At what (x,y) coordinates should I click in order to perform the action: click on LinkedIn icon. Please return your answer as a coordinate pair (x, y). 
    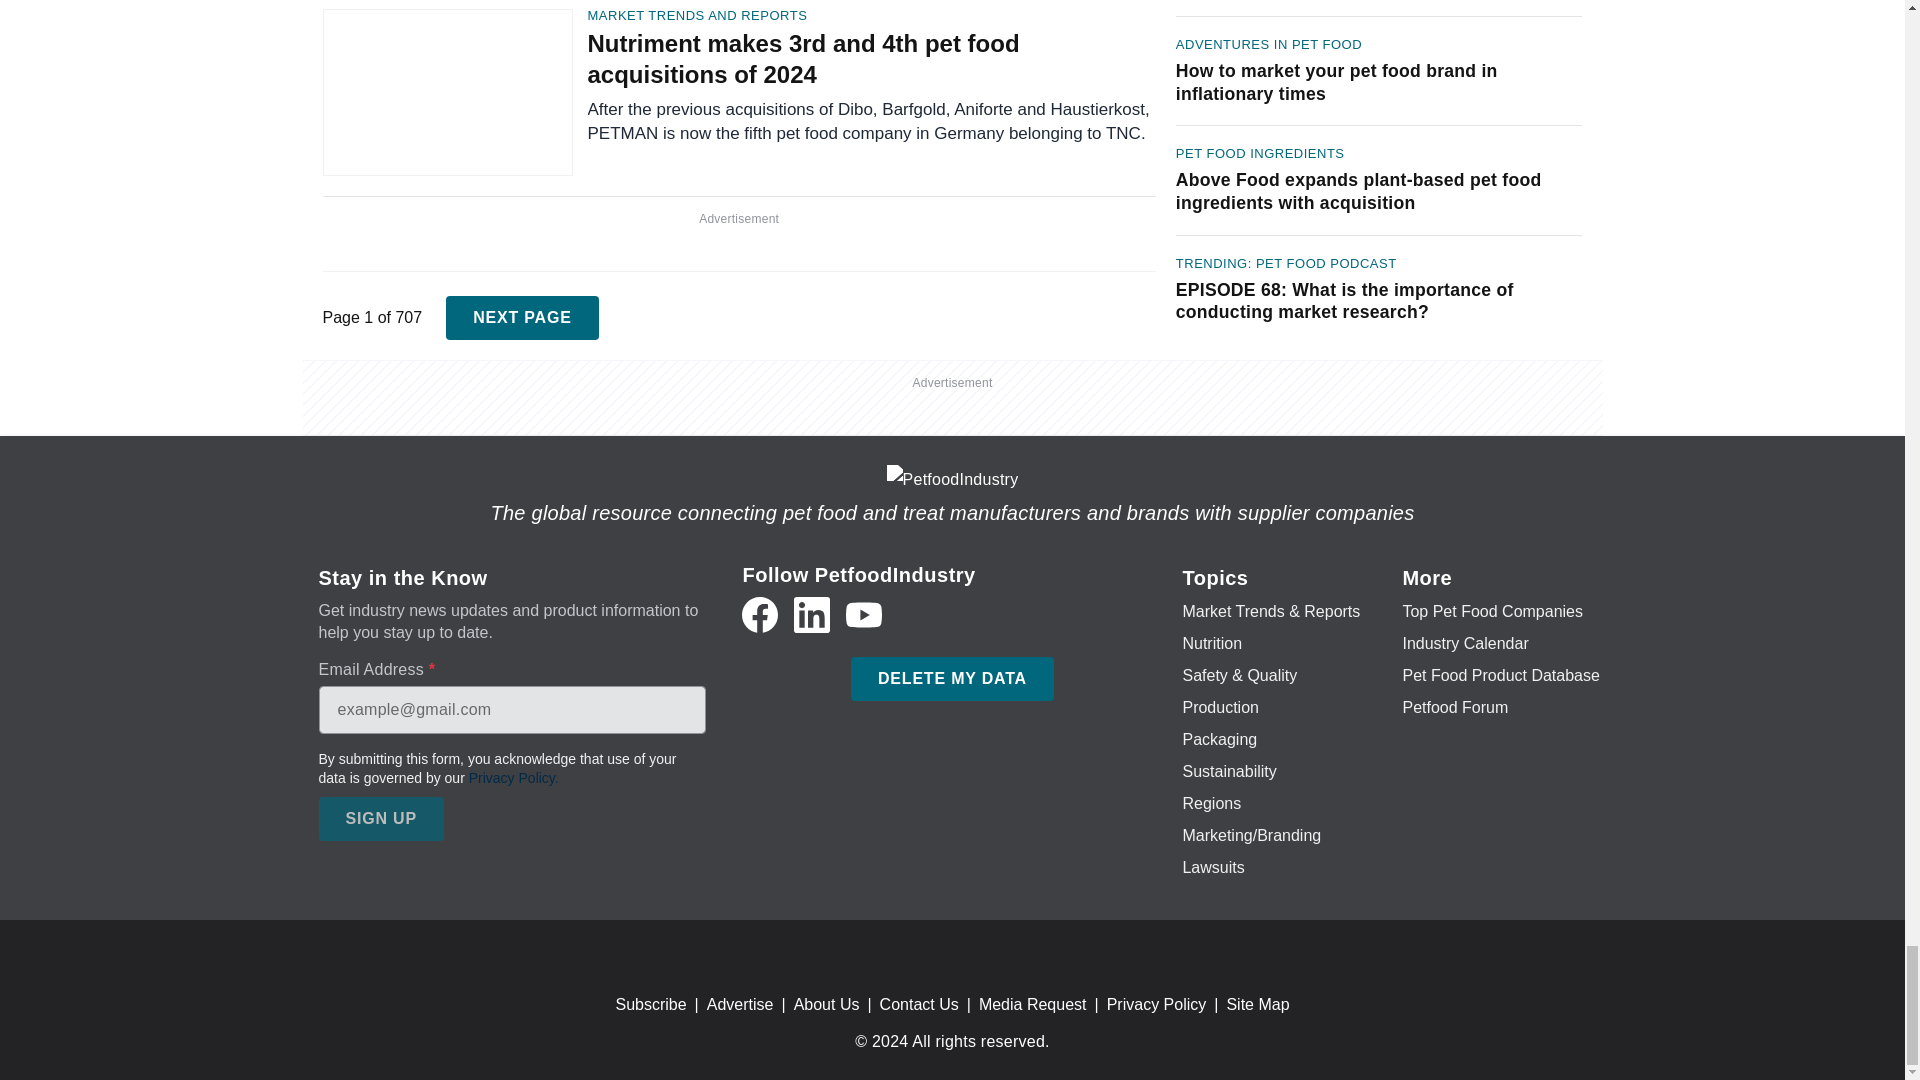
    Looking at the image, I should click on (812, 614).